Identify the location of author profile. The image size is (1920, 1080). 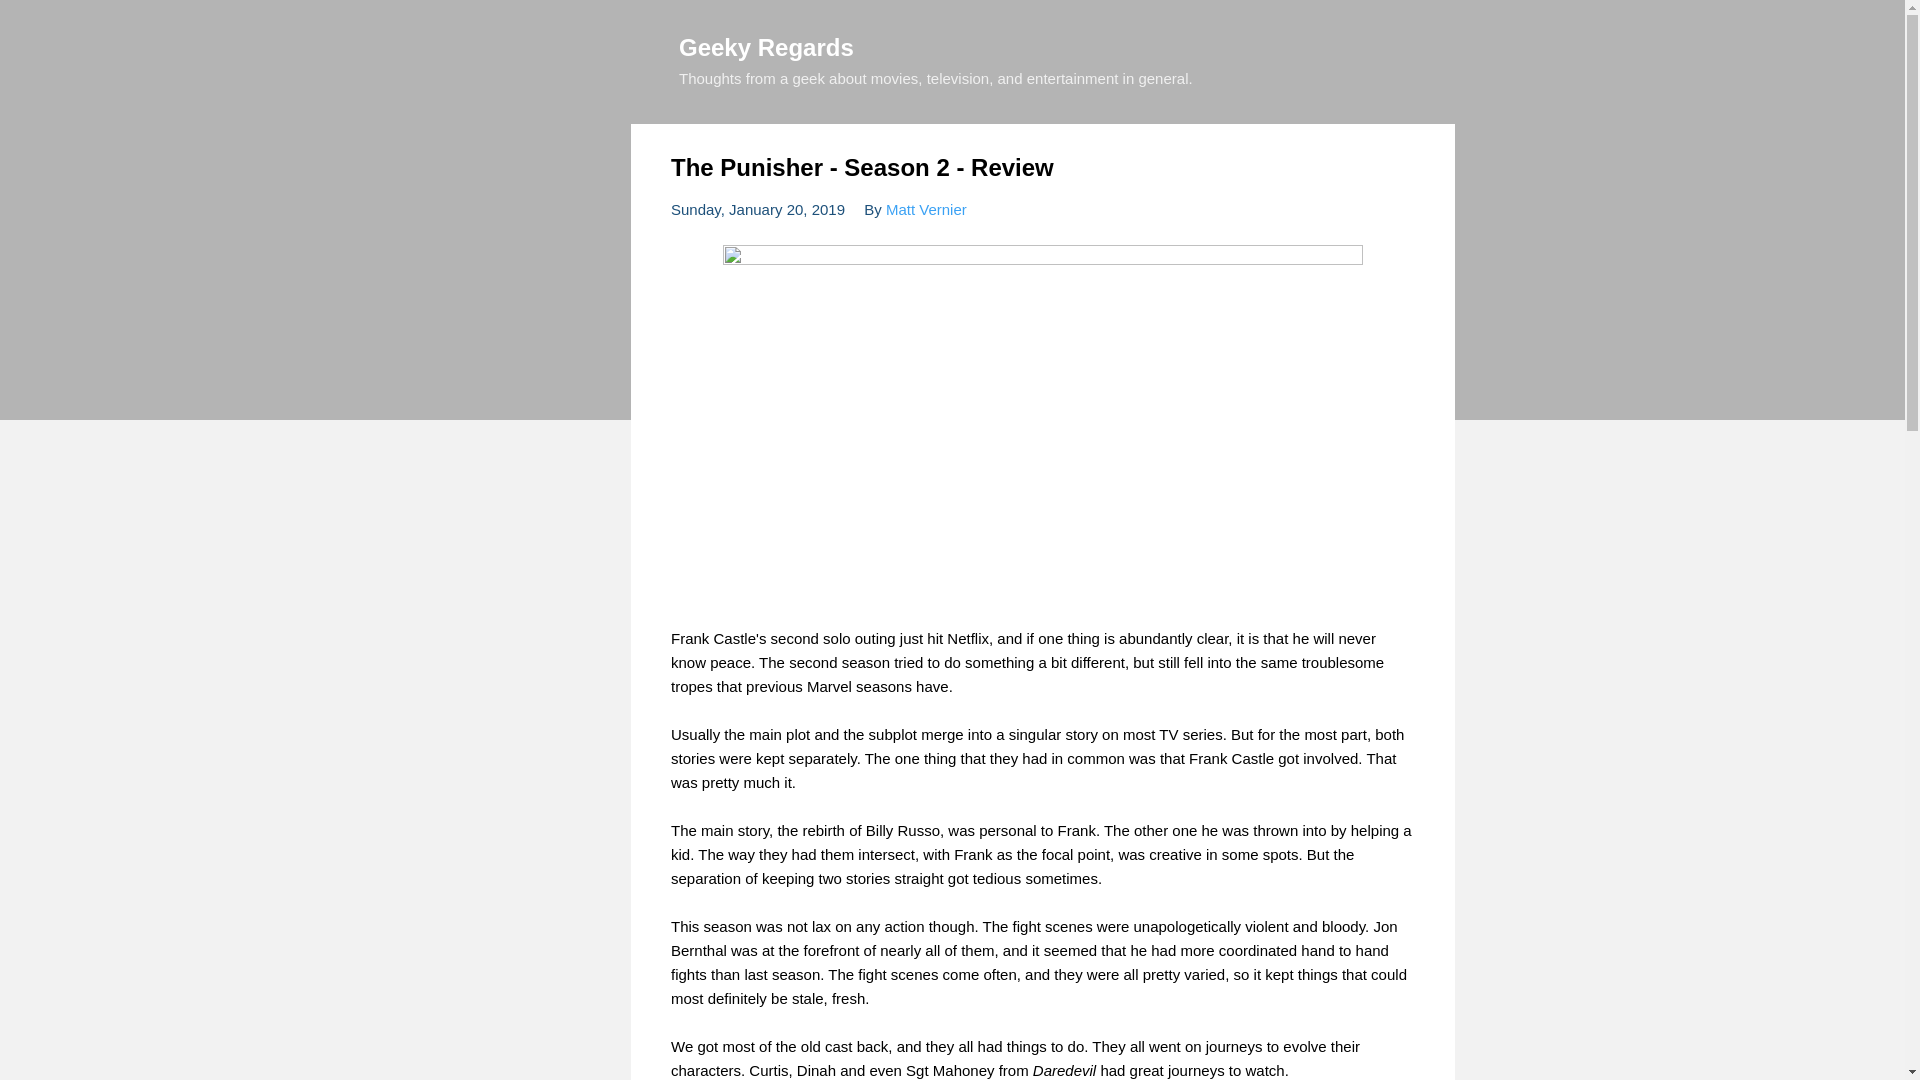
(926, 209).